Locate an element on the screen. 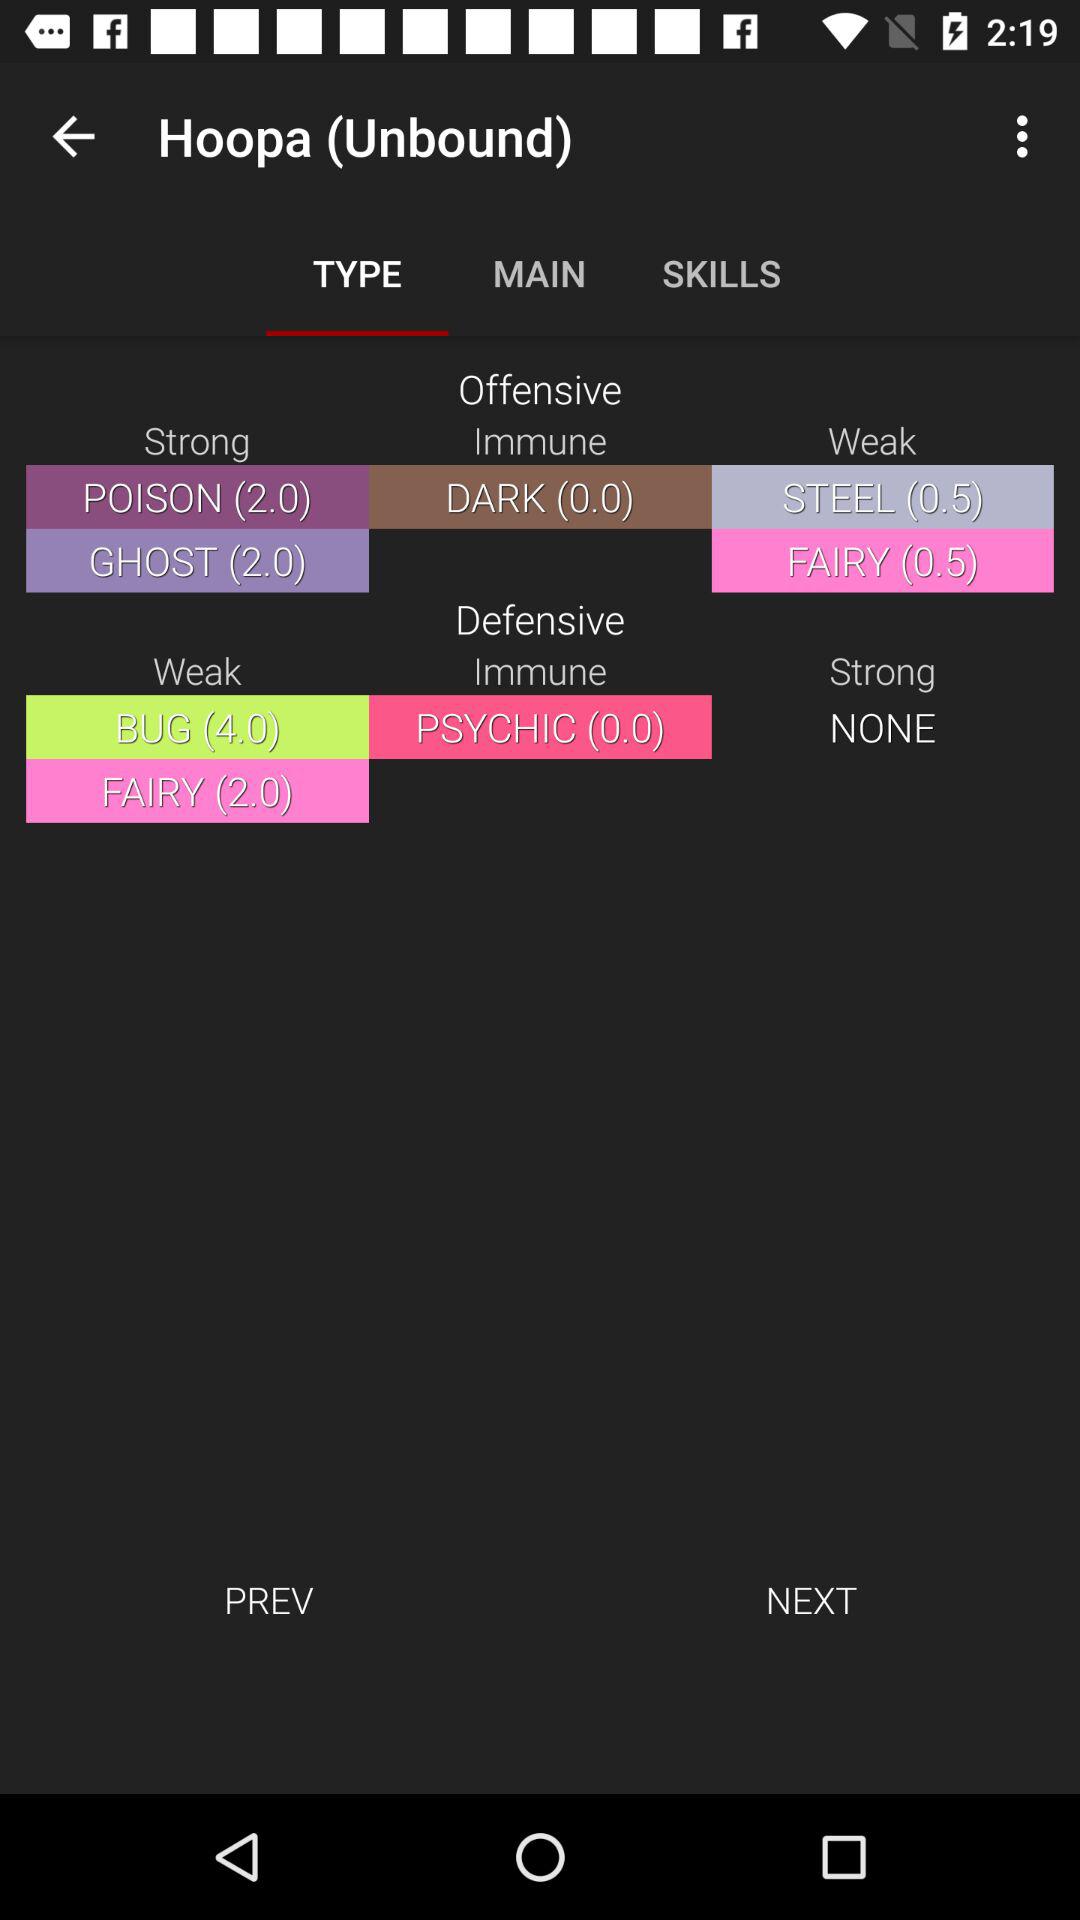  choose app next to the hoopa (unbound) app is located at coordinates (73, 136).